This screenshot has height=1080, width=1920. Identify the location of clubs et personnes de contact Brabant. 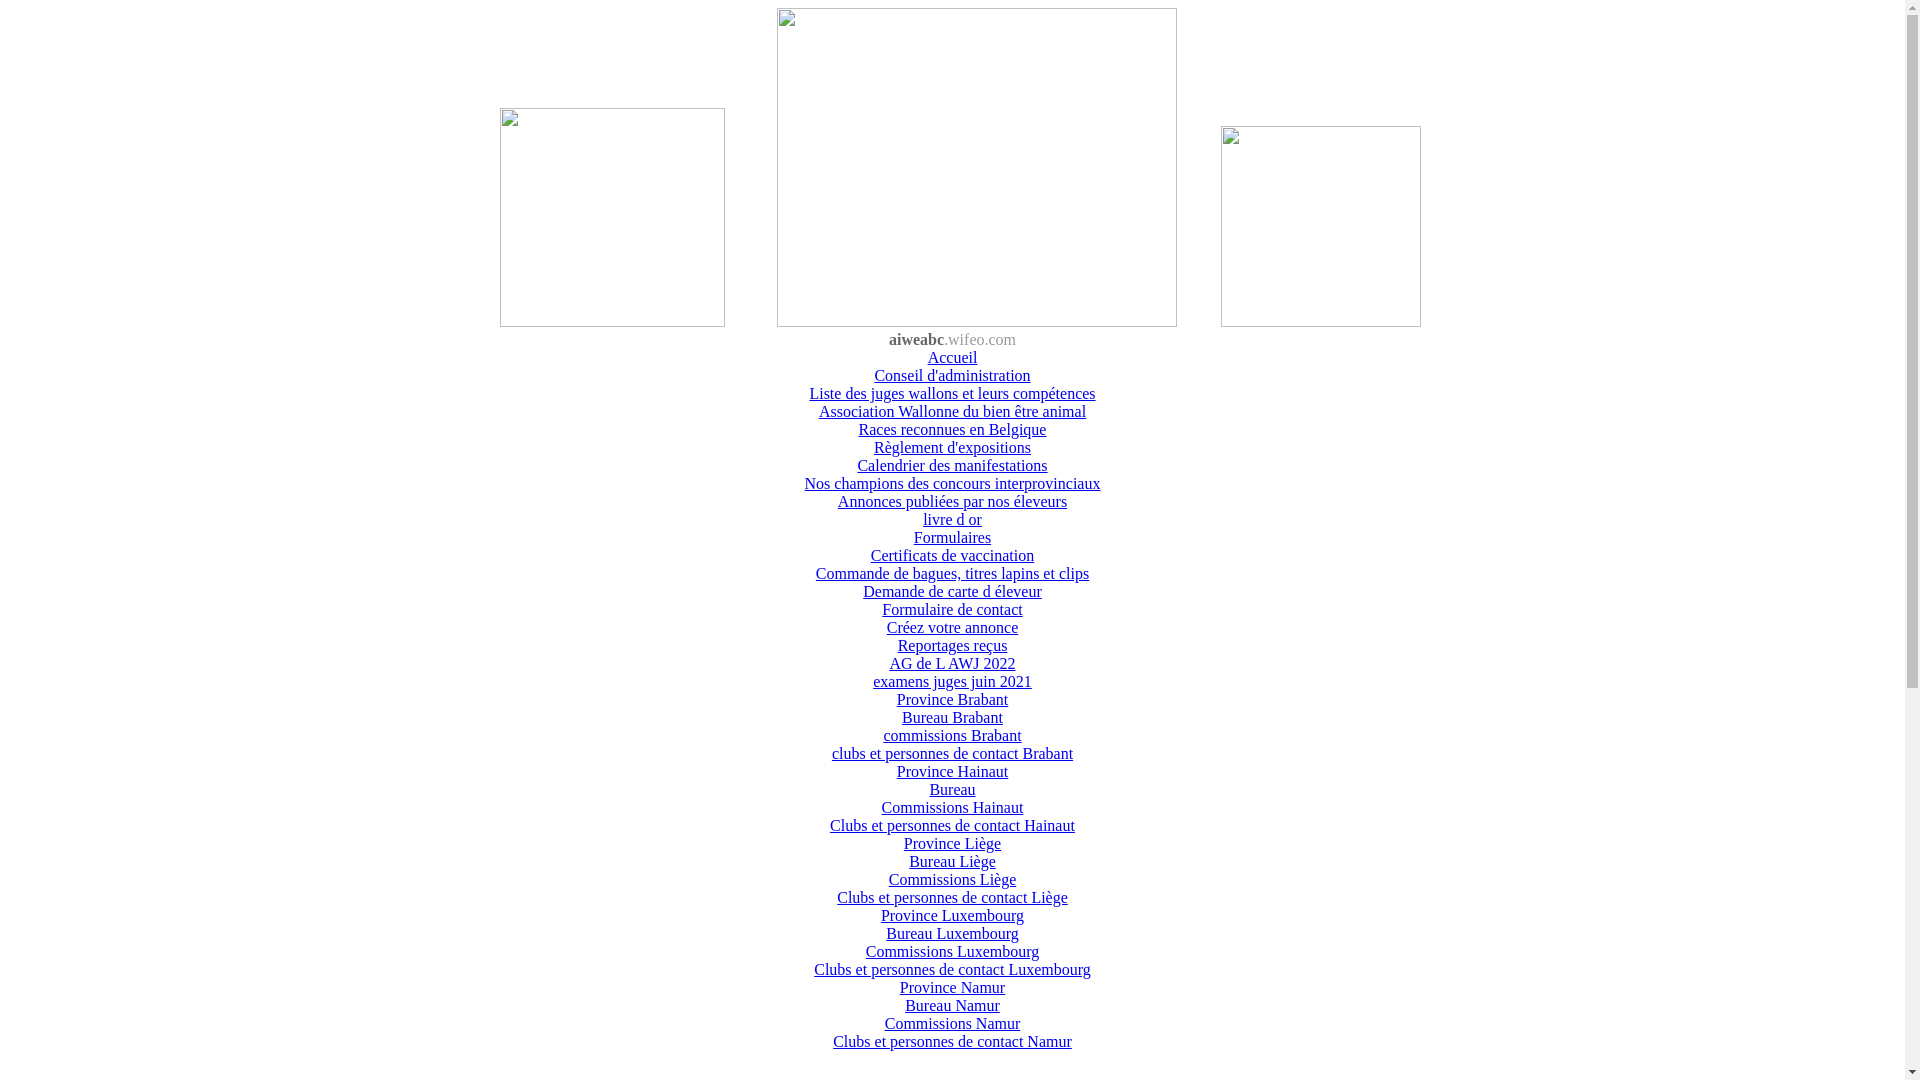
(952, 754).